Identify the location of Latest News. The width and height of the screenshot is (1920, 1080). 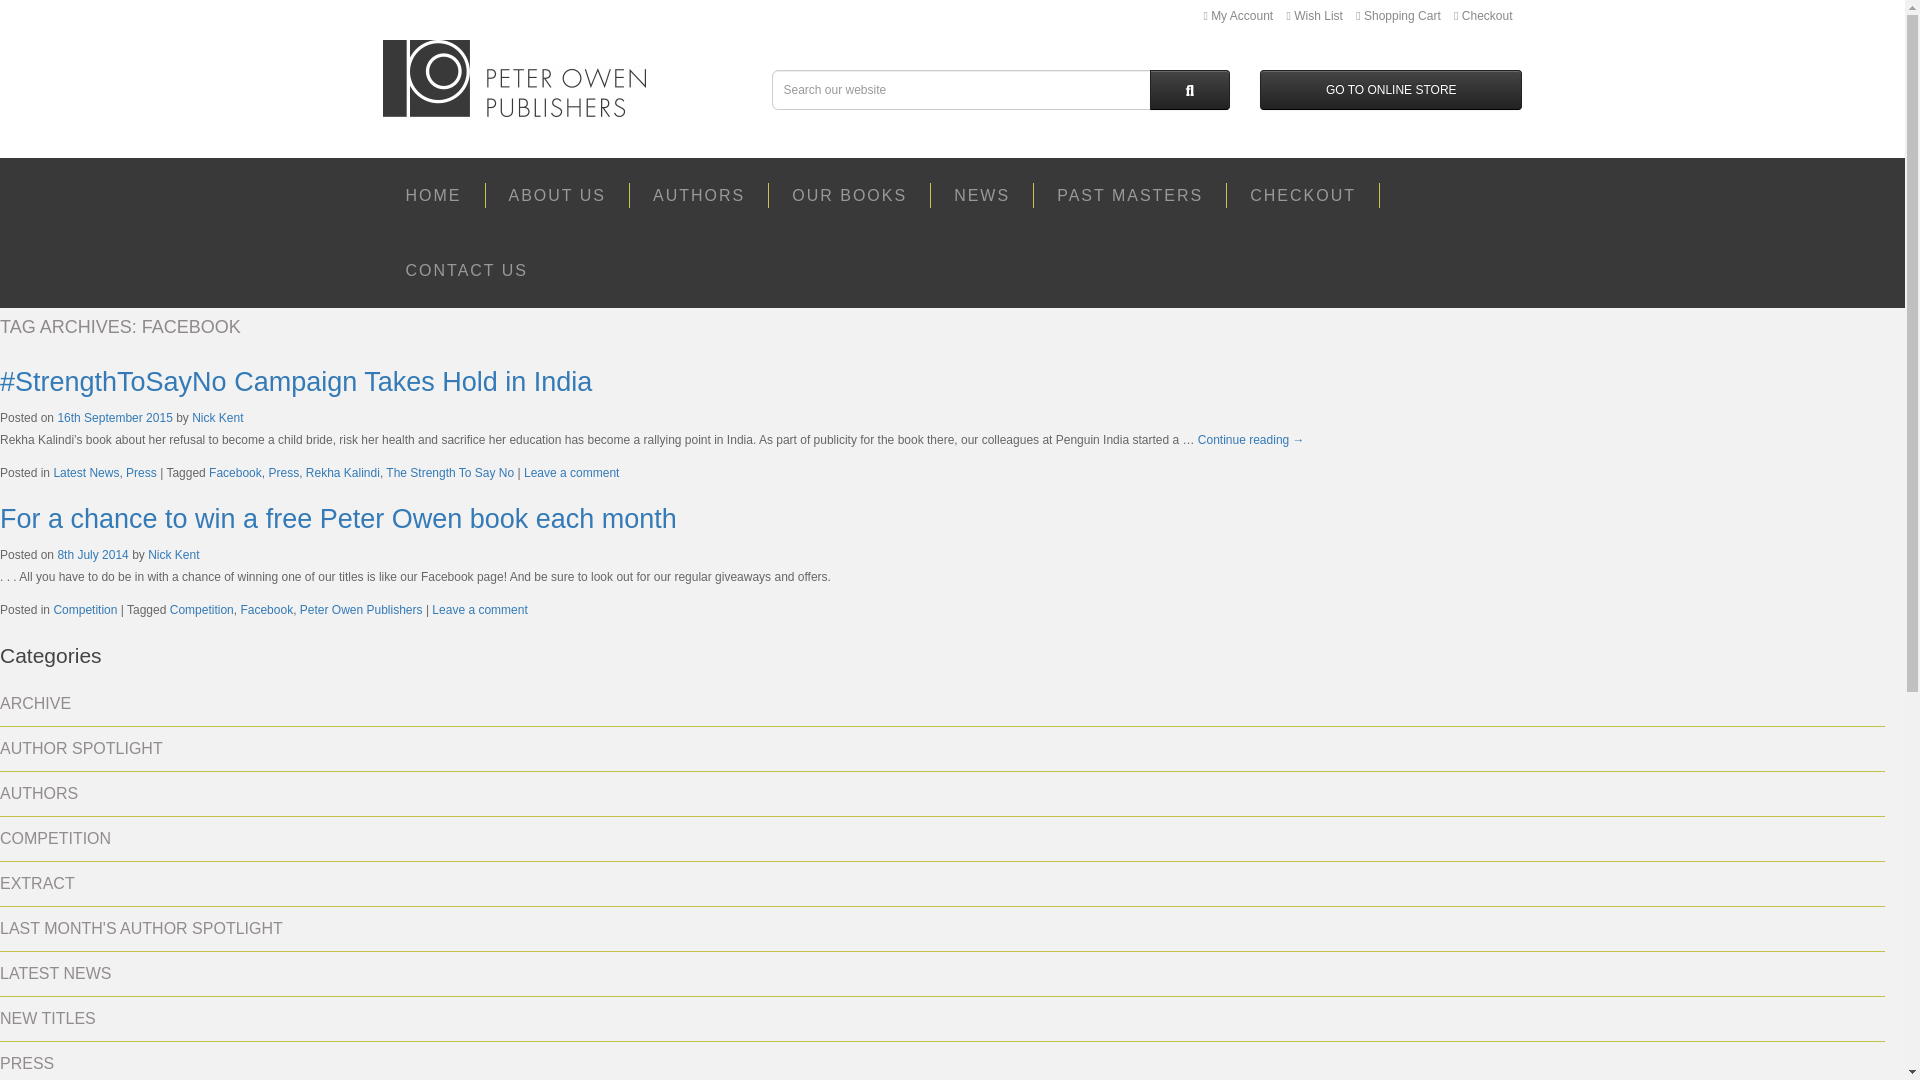
(86, 472).